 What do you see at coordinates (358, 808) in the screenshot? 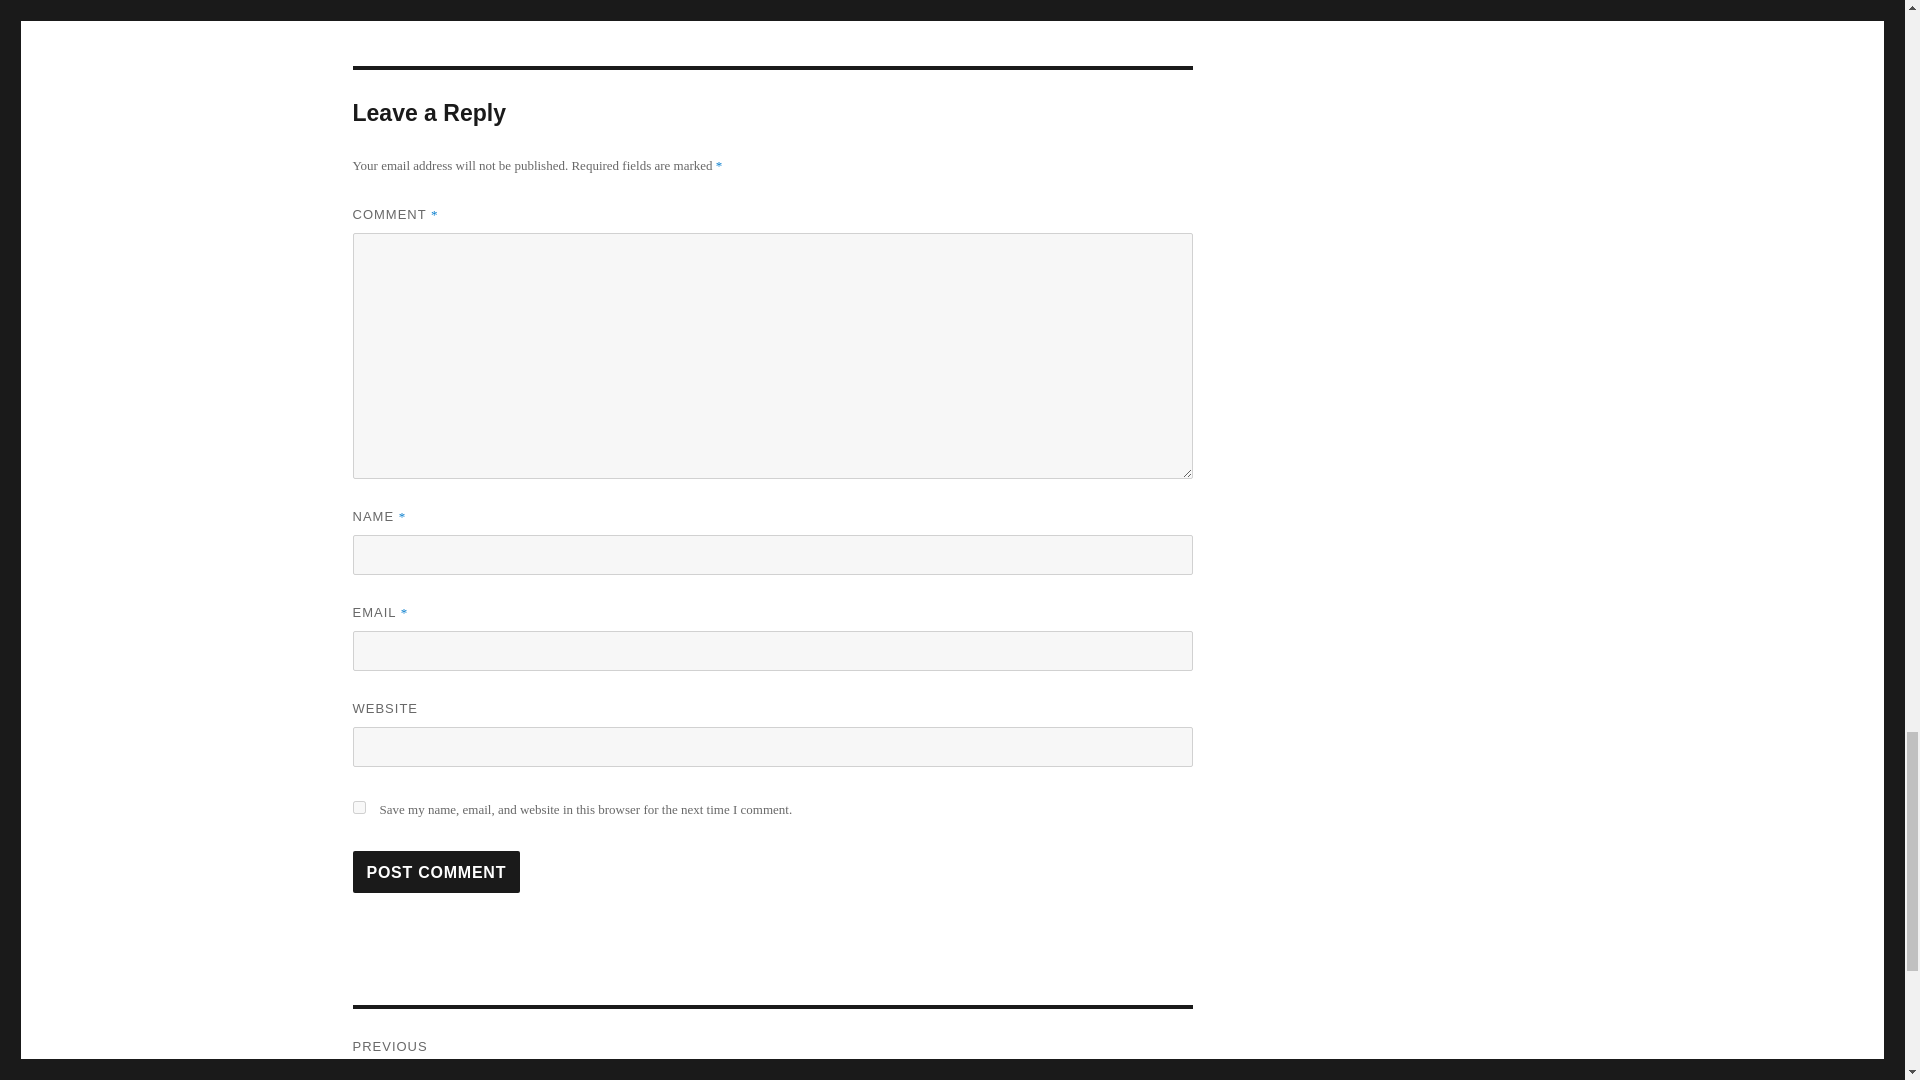
I see `yes` at bounding box center [358, 808].